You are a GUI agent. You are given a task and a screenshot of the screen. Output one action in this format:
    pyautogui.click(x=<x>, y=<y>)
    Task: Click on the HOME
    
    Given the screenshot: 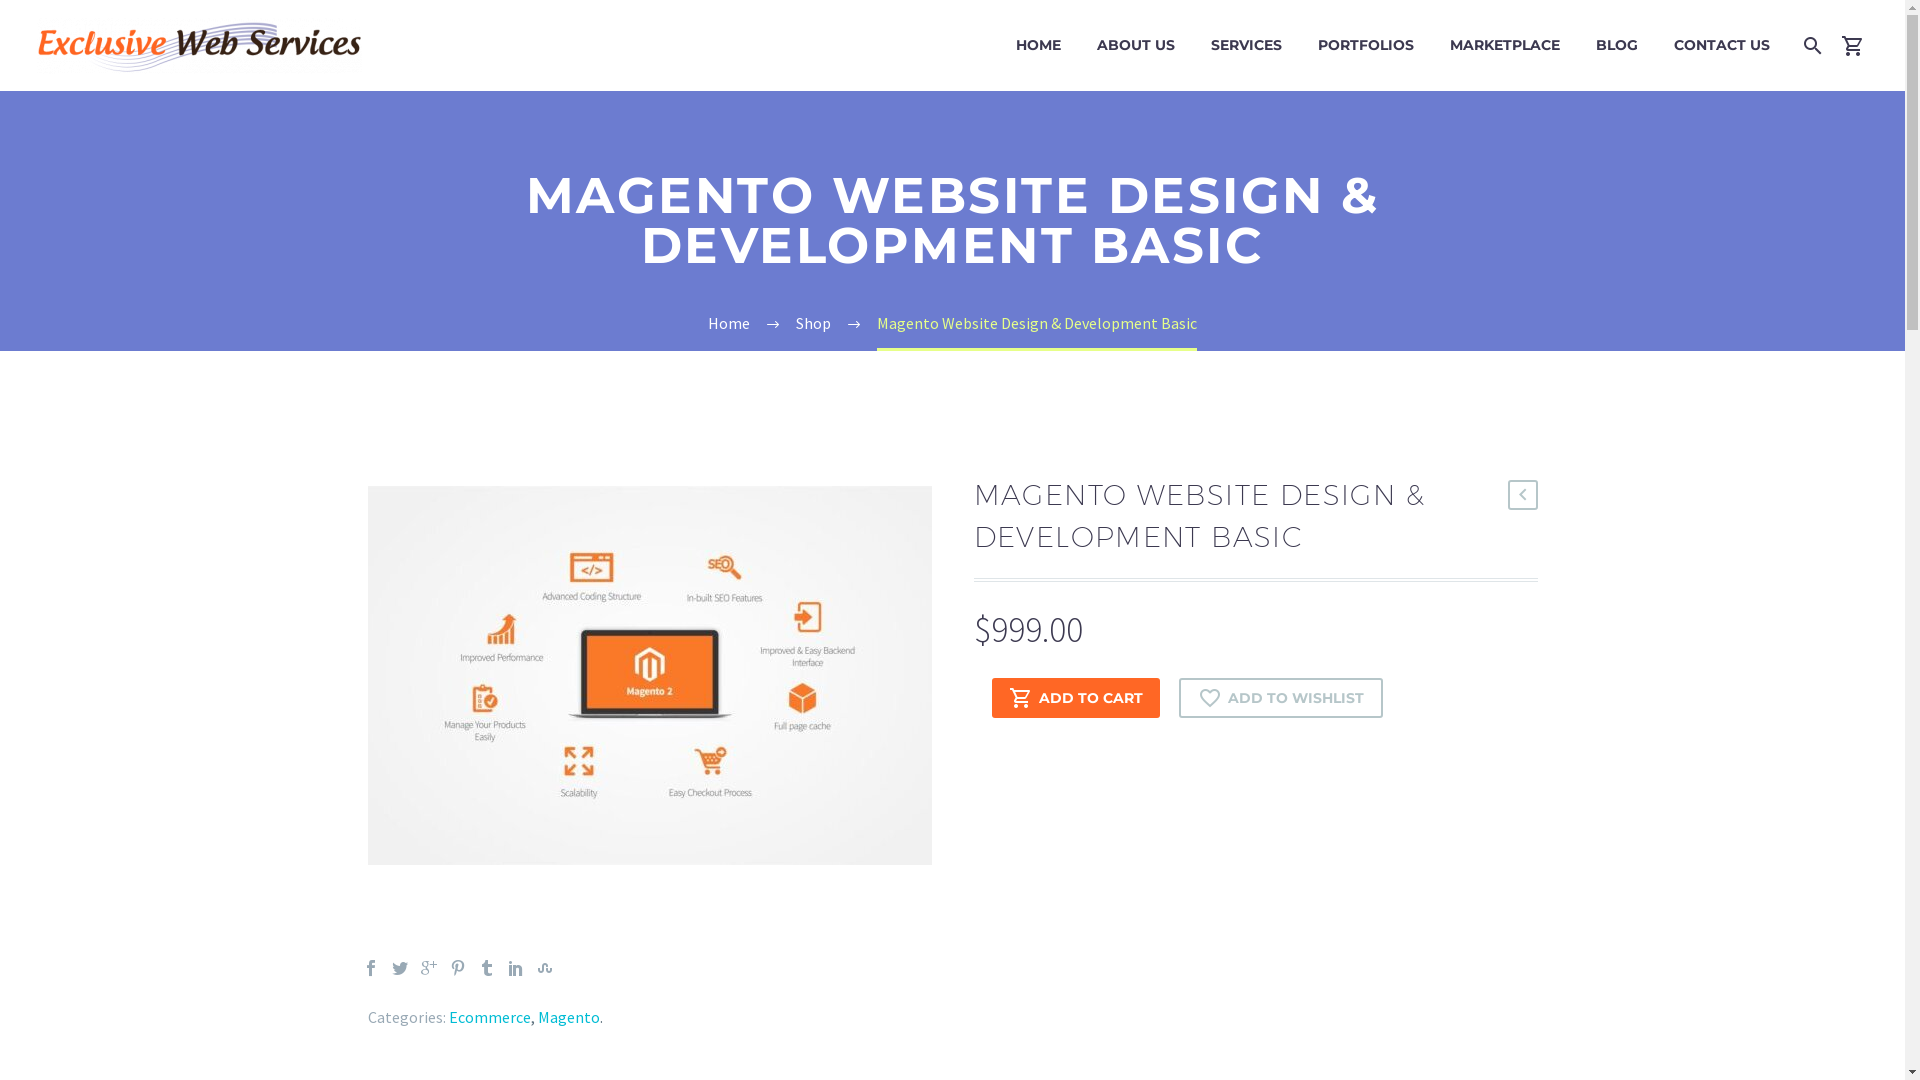 What is the action you would take?
    pyautogui.click(x=1038, y=46)
    